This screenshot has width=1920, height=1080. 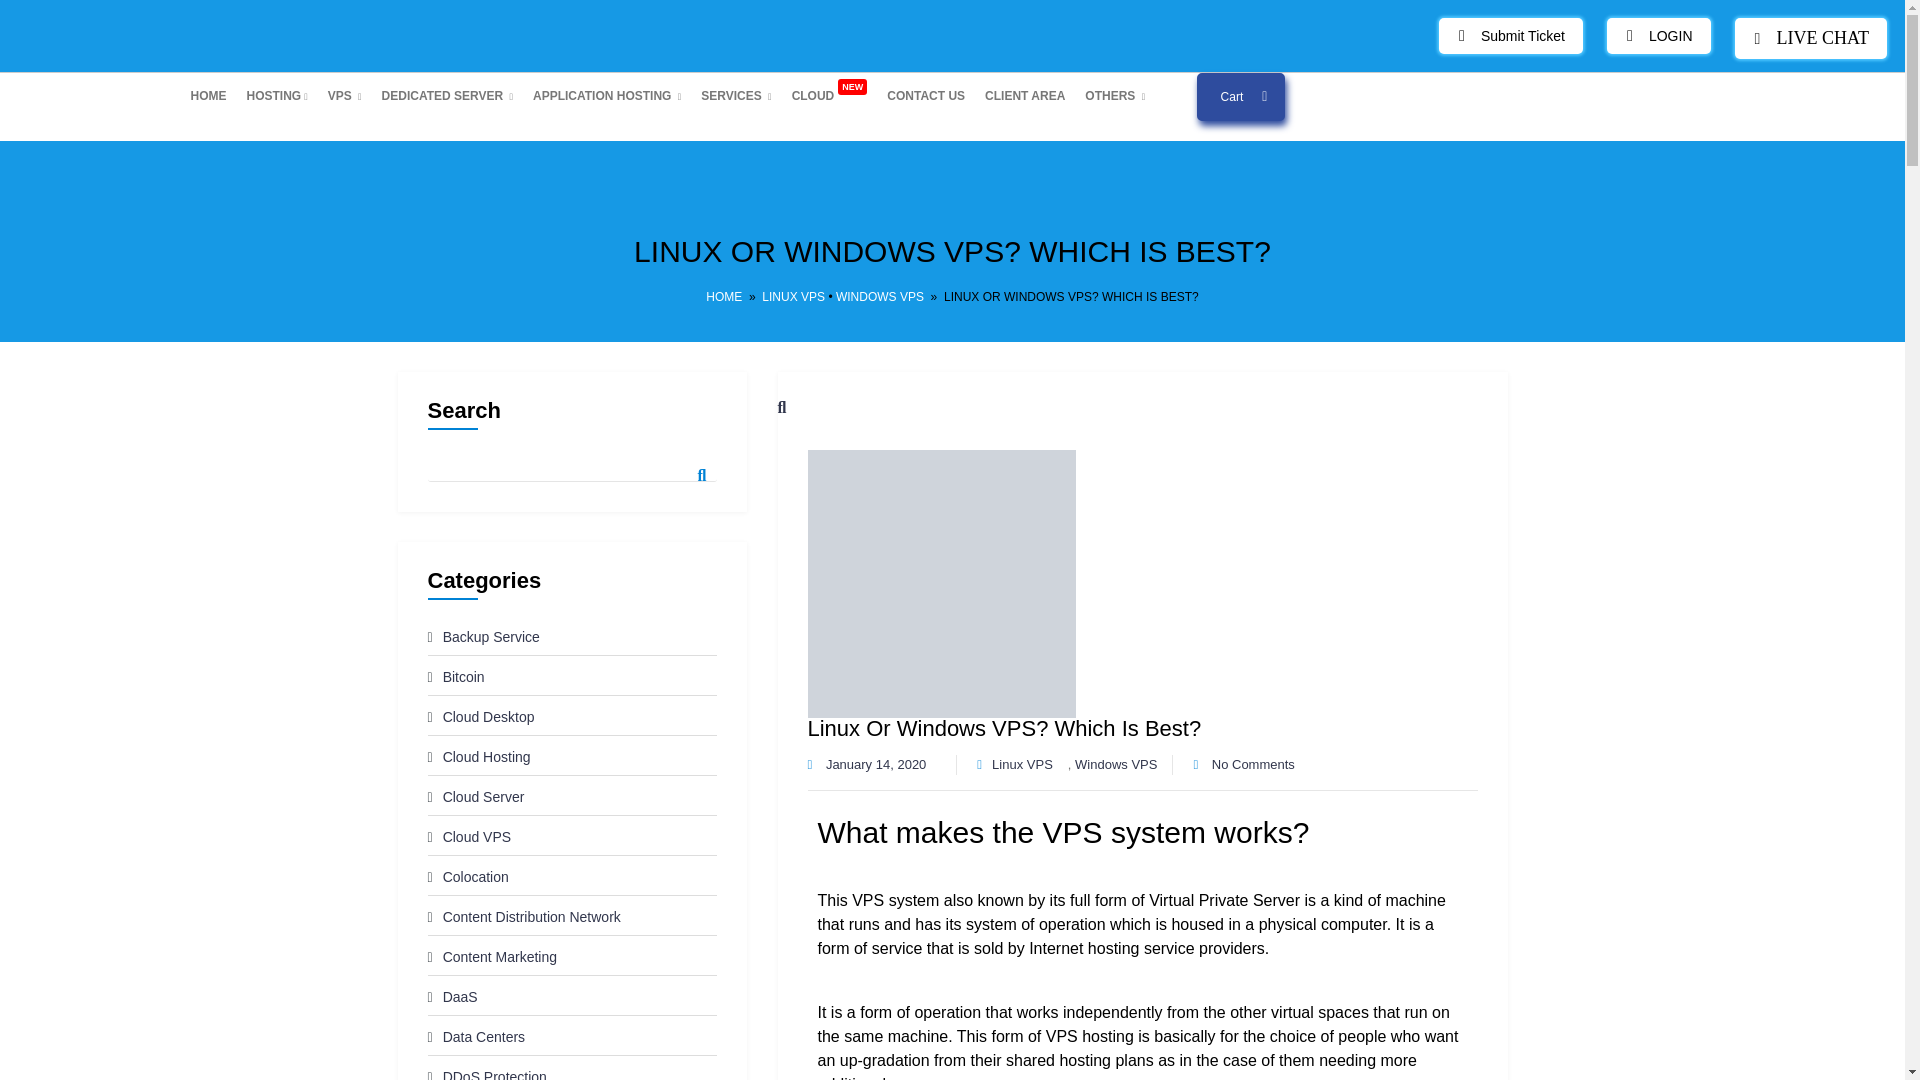 What do you see at coordinates (447, 95) in the screenshot?
I see `Dedicated Server` at bounding box center [447, 95].